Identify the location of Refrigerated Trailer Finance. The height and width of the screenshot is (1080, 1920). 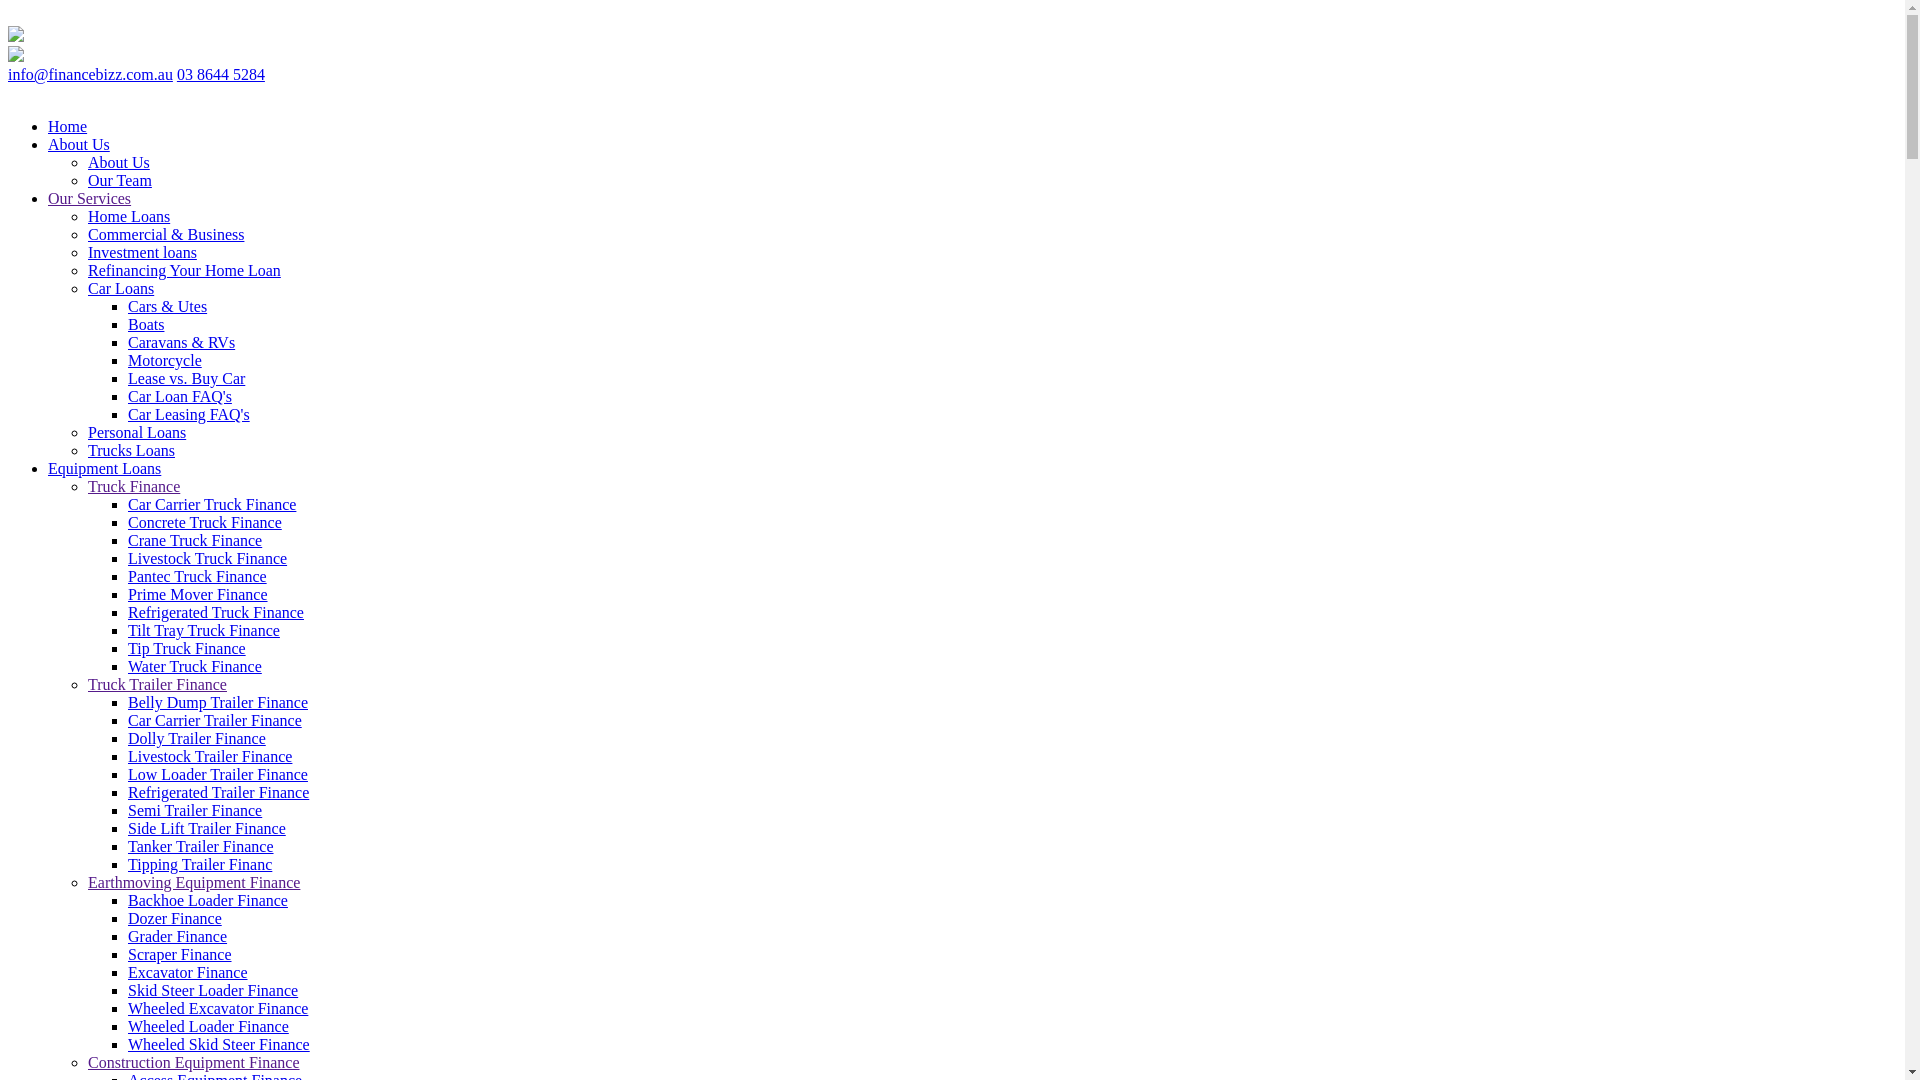
(218, 792).